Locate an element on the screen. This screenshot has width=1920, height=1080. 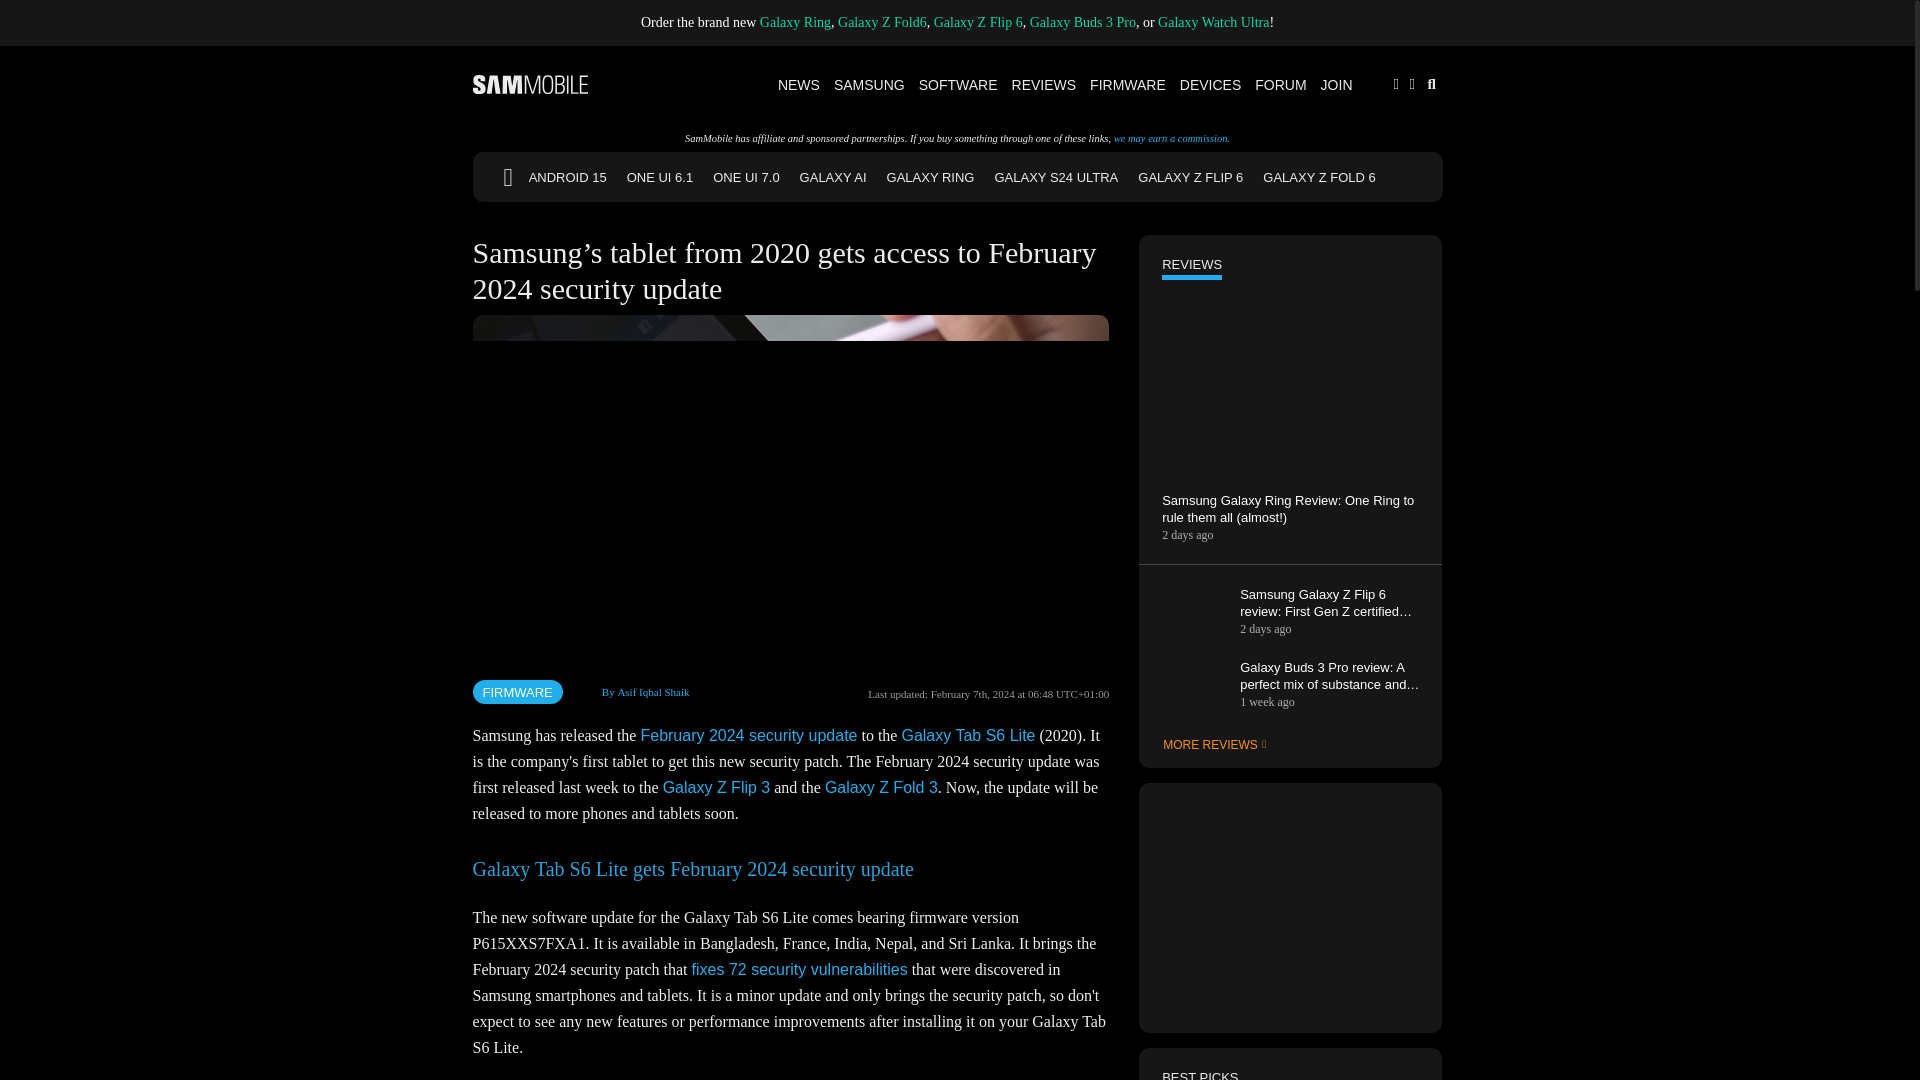
Galaxy Buds 3 Pro is located at coordinates (1082, 22).